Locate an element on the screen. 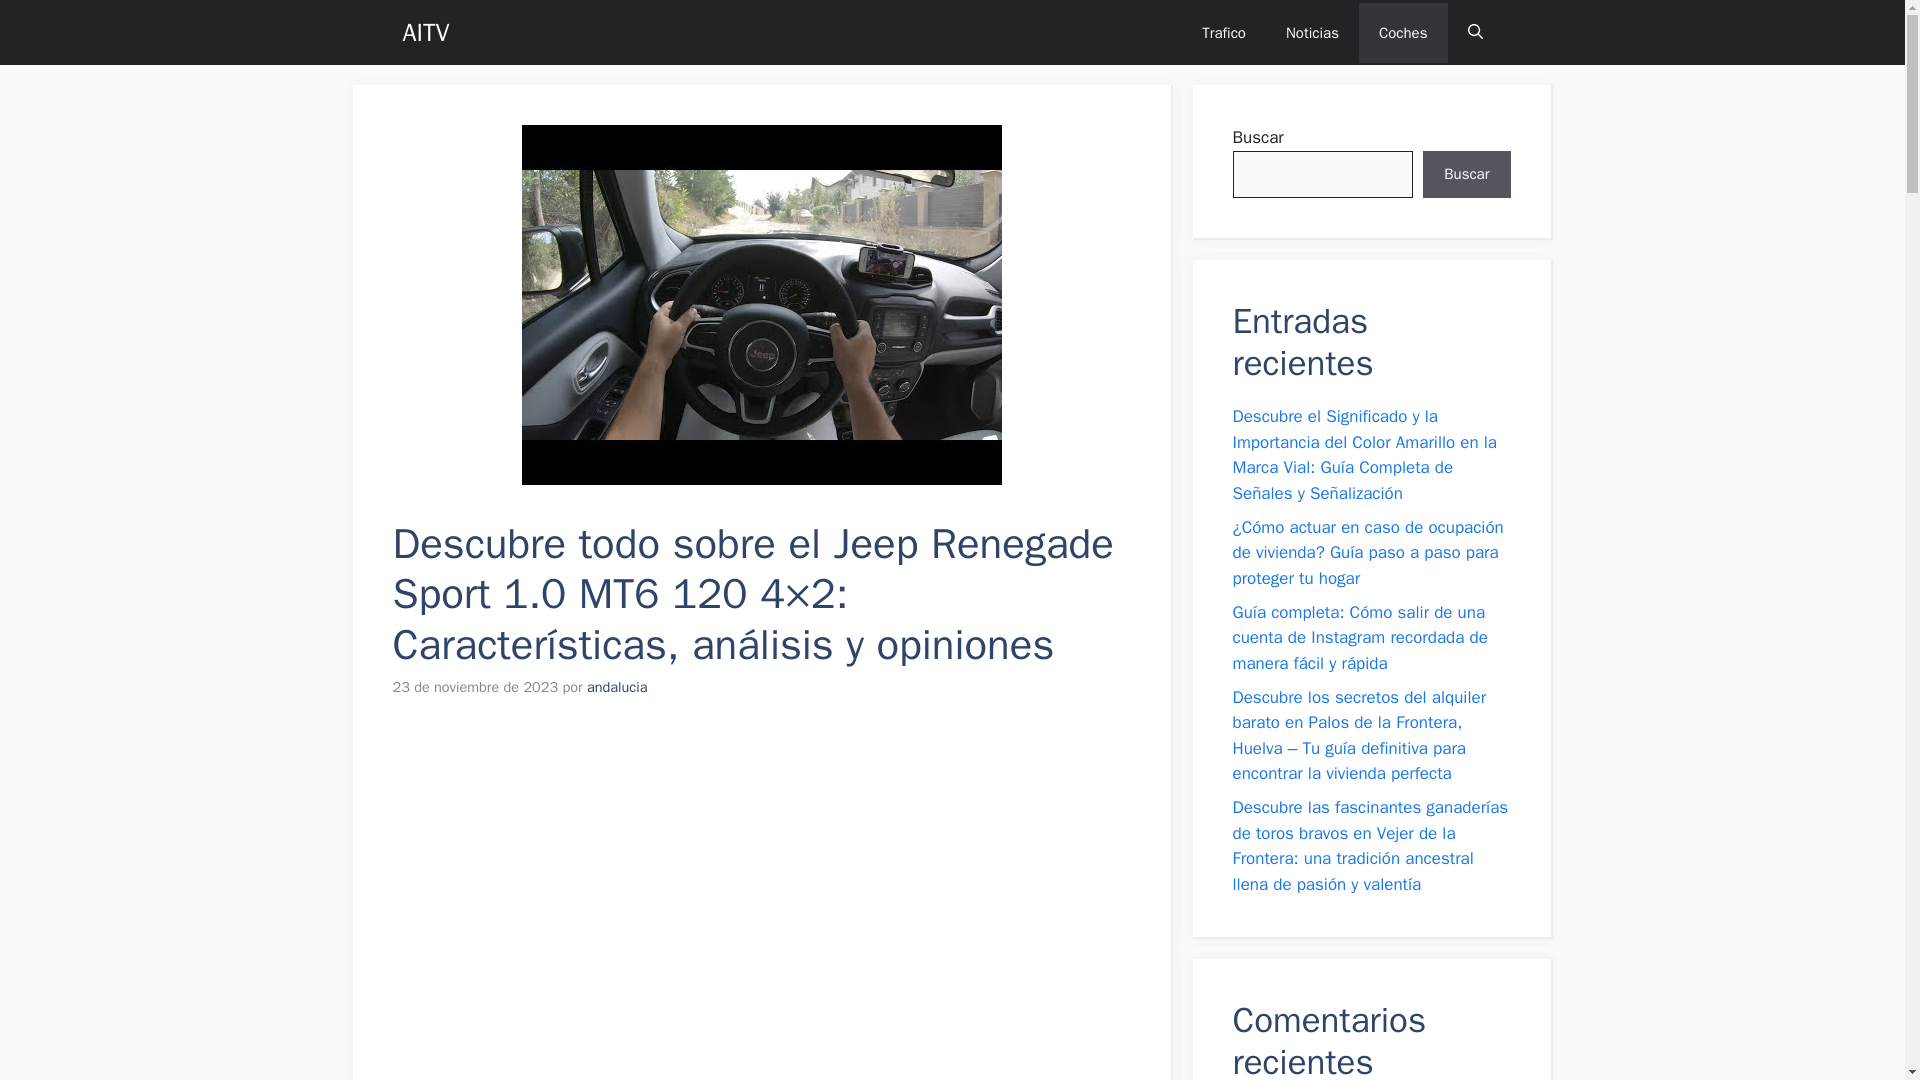 This screenshot has height=1080, width=1920. Ver todas las entradas de andalucia is located at coordinates (618, 686).